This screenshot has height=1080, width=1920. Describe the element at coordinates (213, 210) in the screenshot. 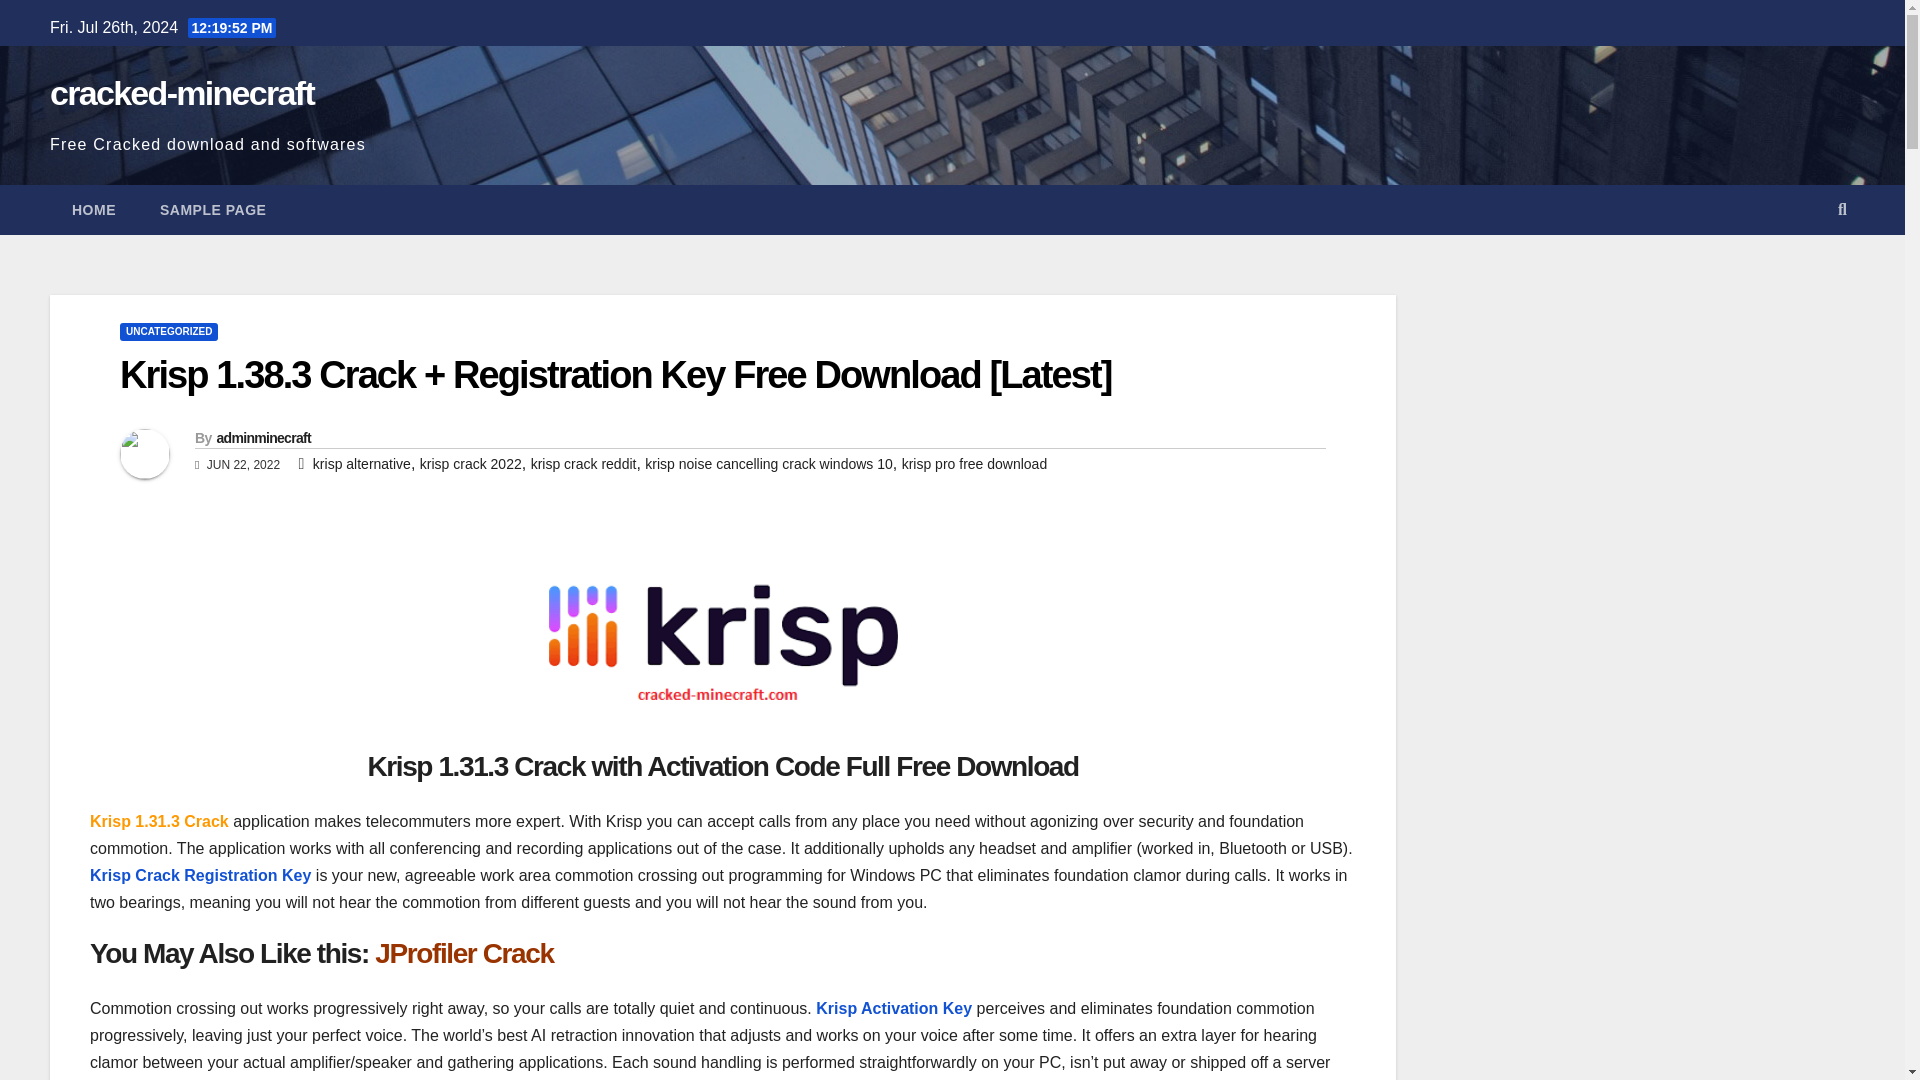

I see `SAMPLE PAGE` at that location.